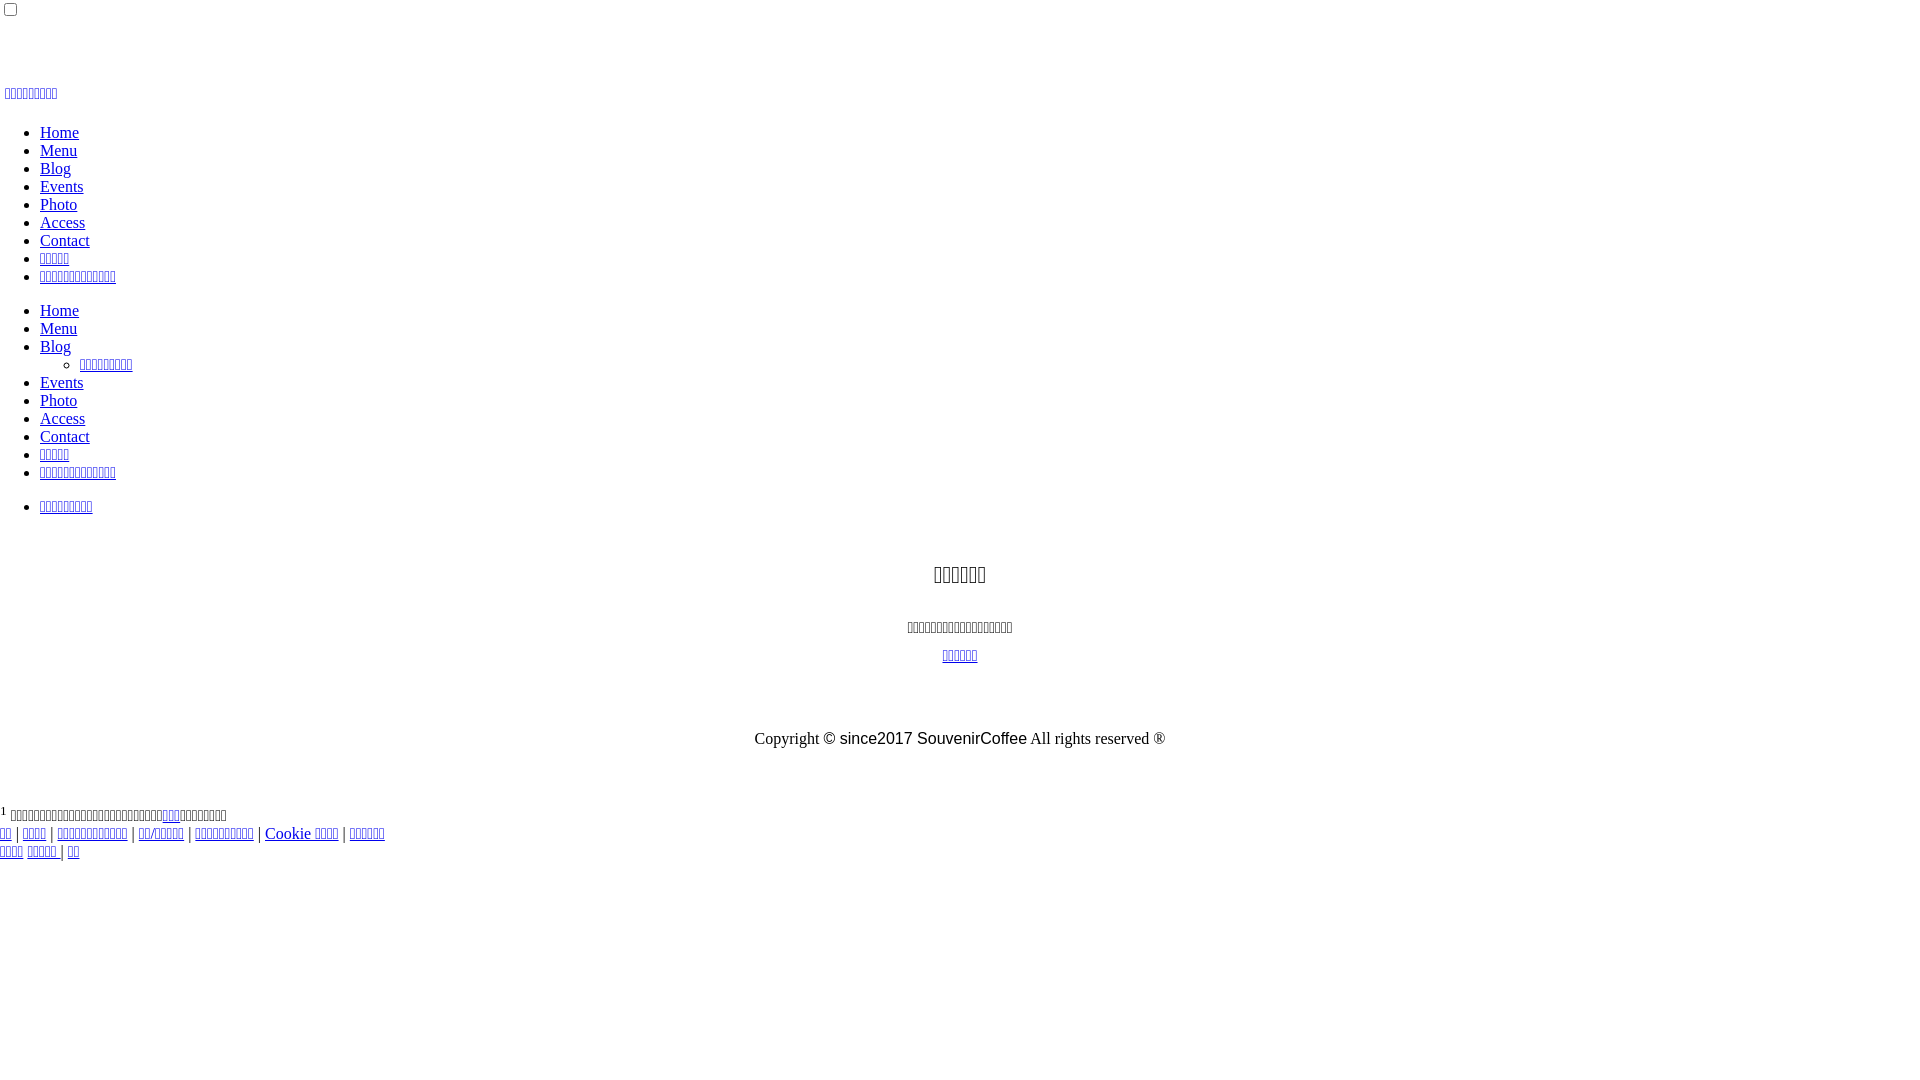 The width and height of the screenshot is (1920, 1080). What do you see at coordinates (58, 150) in the screenshot?
I see `Menu` at bounding box center [58, 150].